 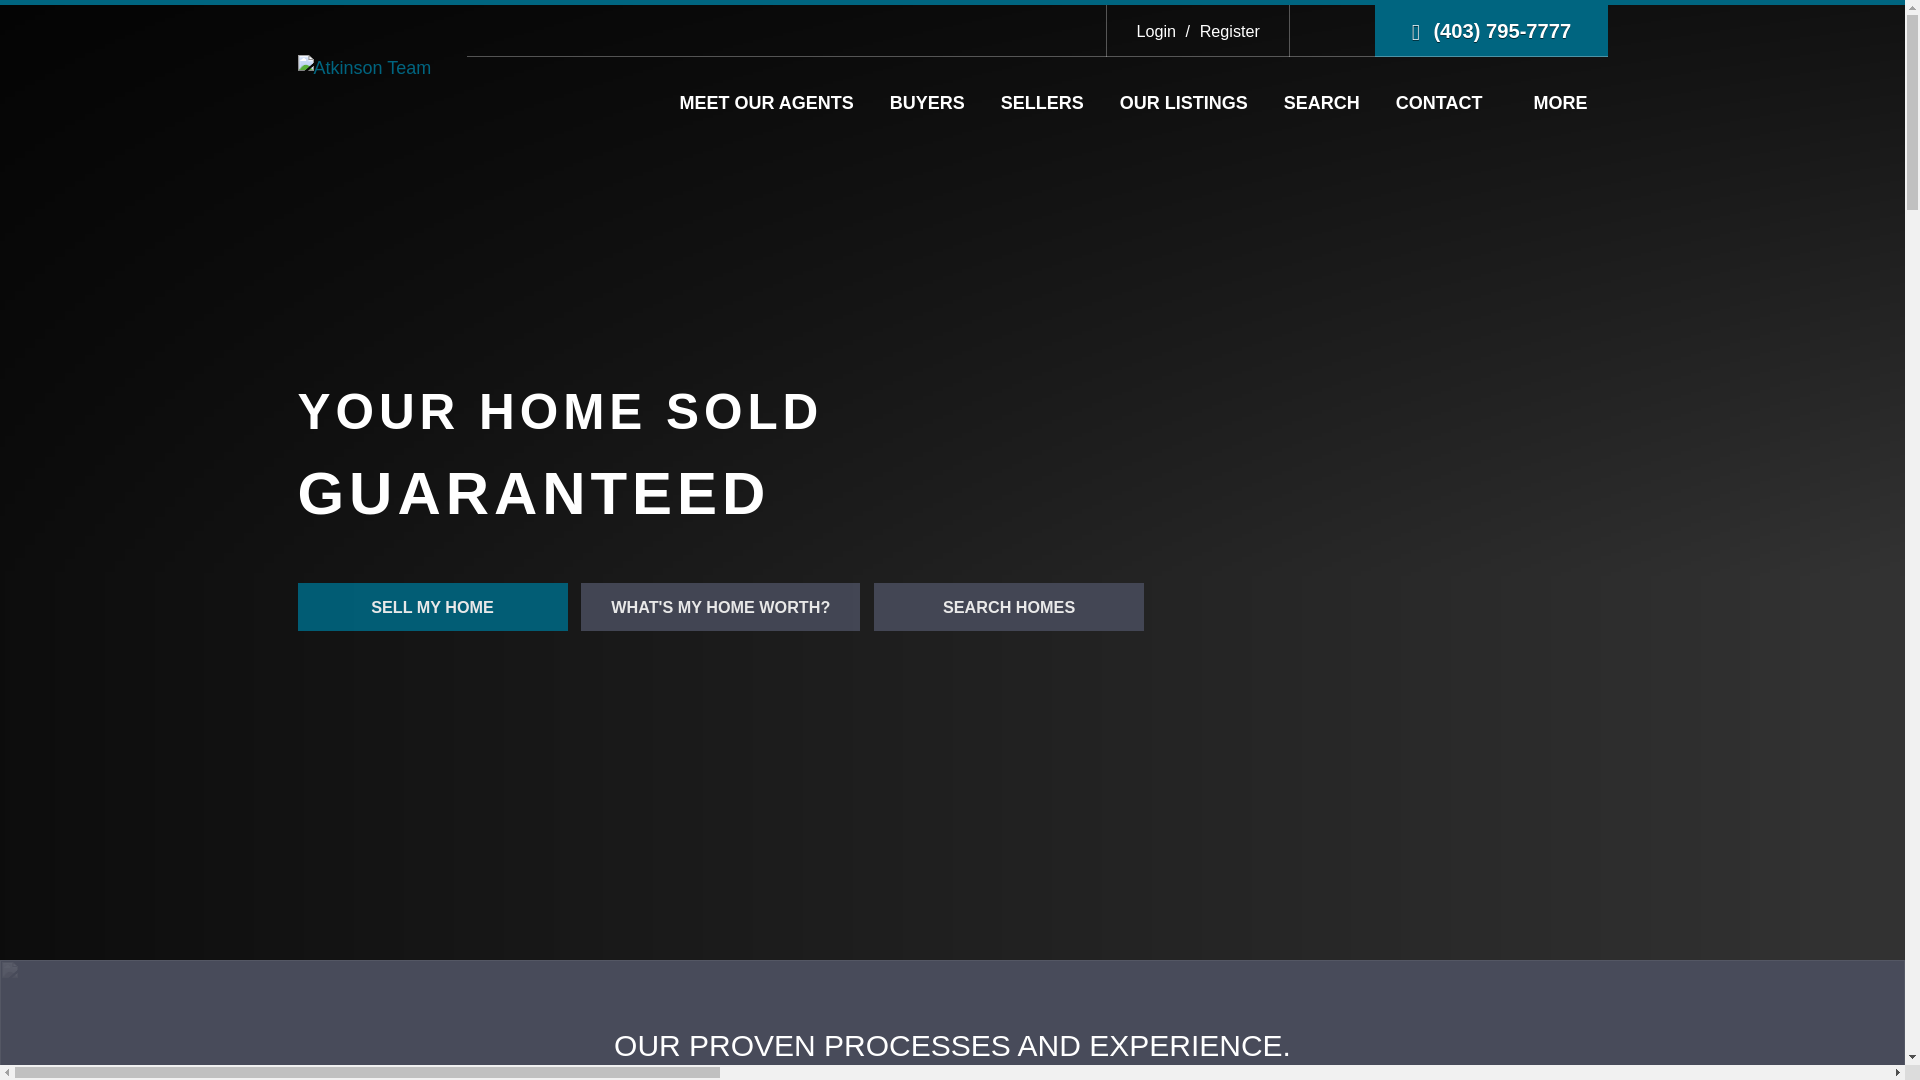 What do you see at coordinates (1042, 103) in the screenshot?
I see `SELLERS` at bounding box center [1042, 103].